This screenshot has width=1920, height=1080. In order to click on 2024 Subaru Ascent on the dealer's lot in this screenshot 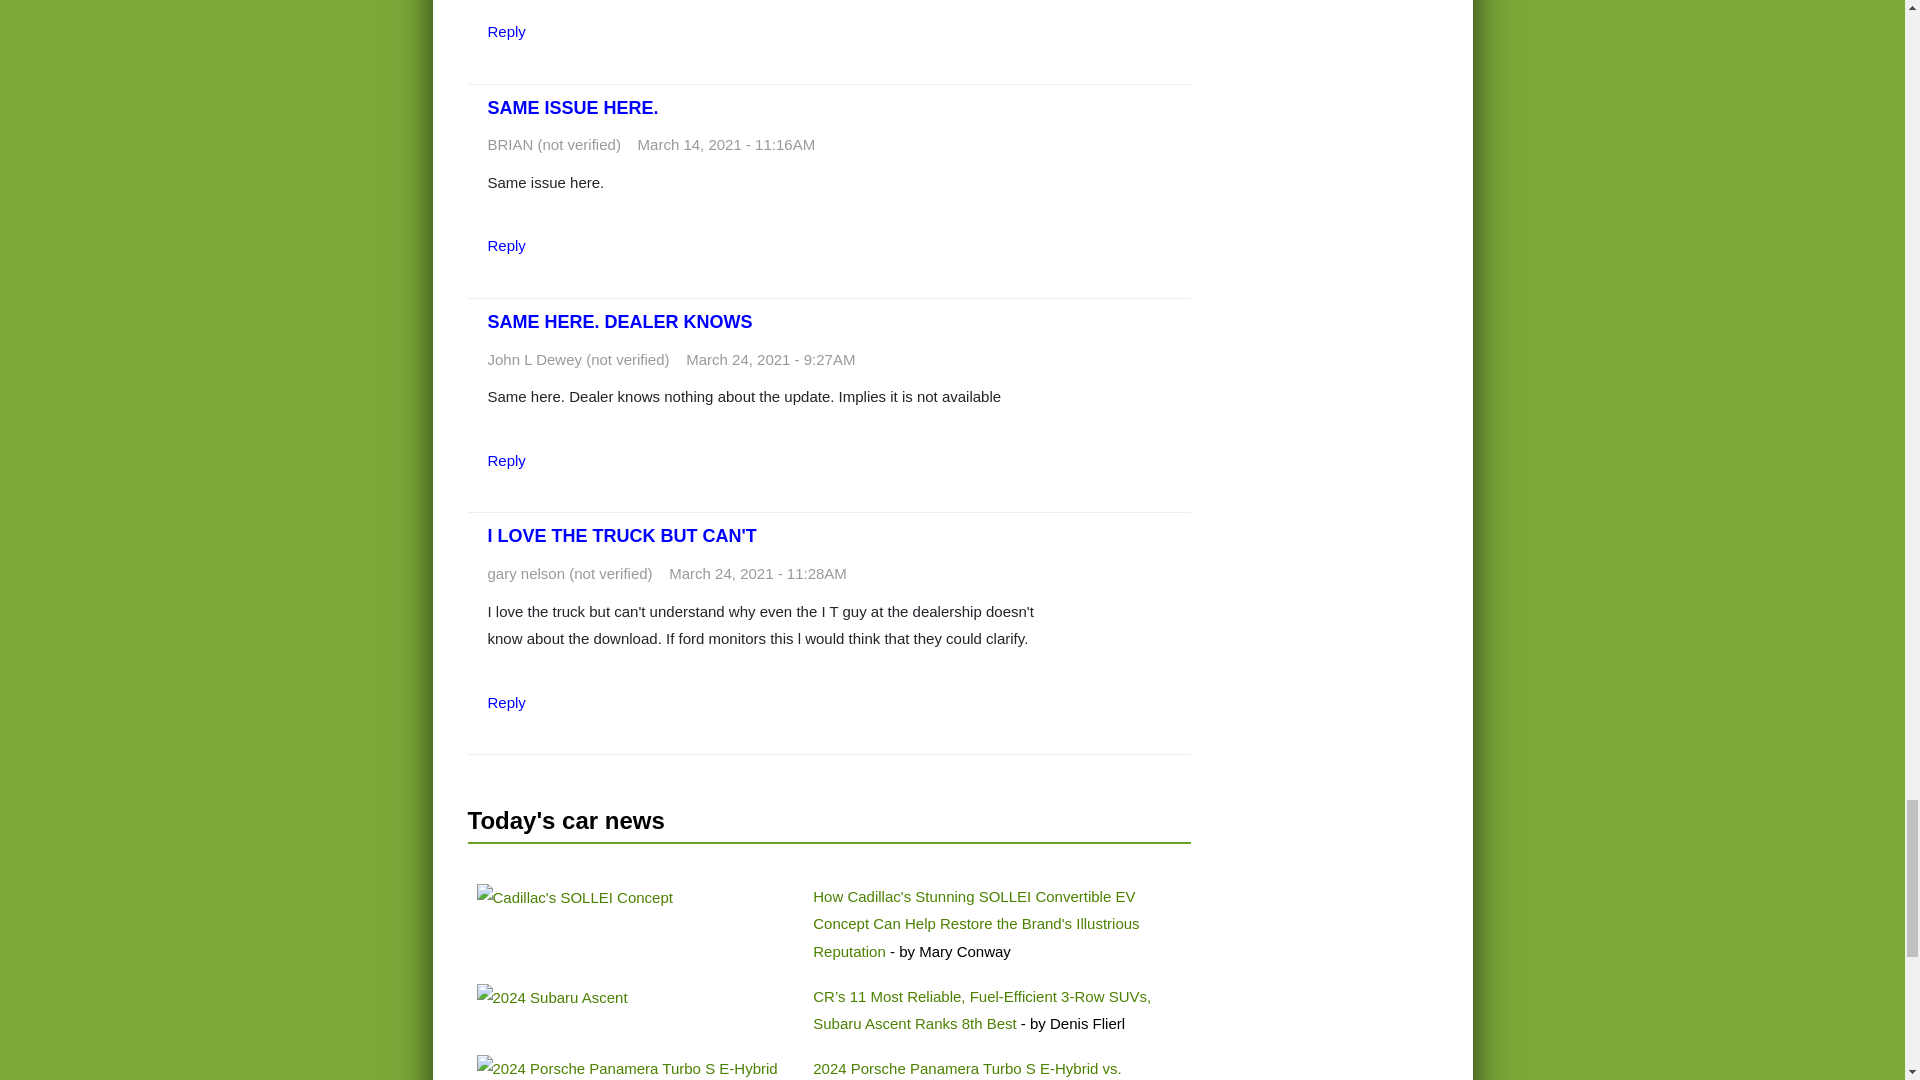, I will do `click(552, 997)`.